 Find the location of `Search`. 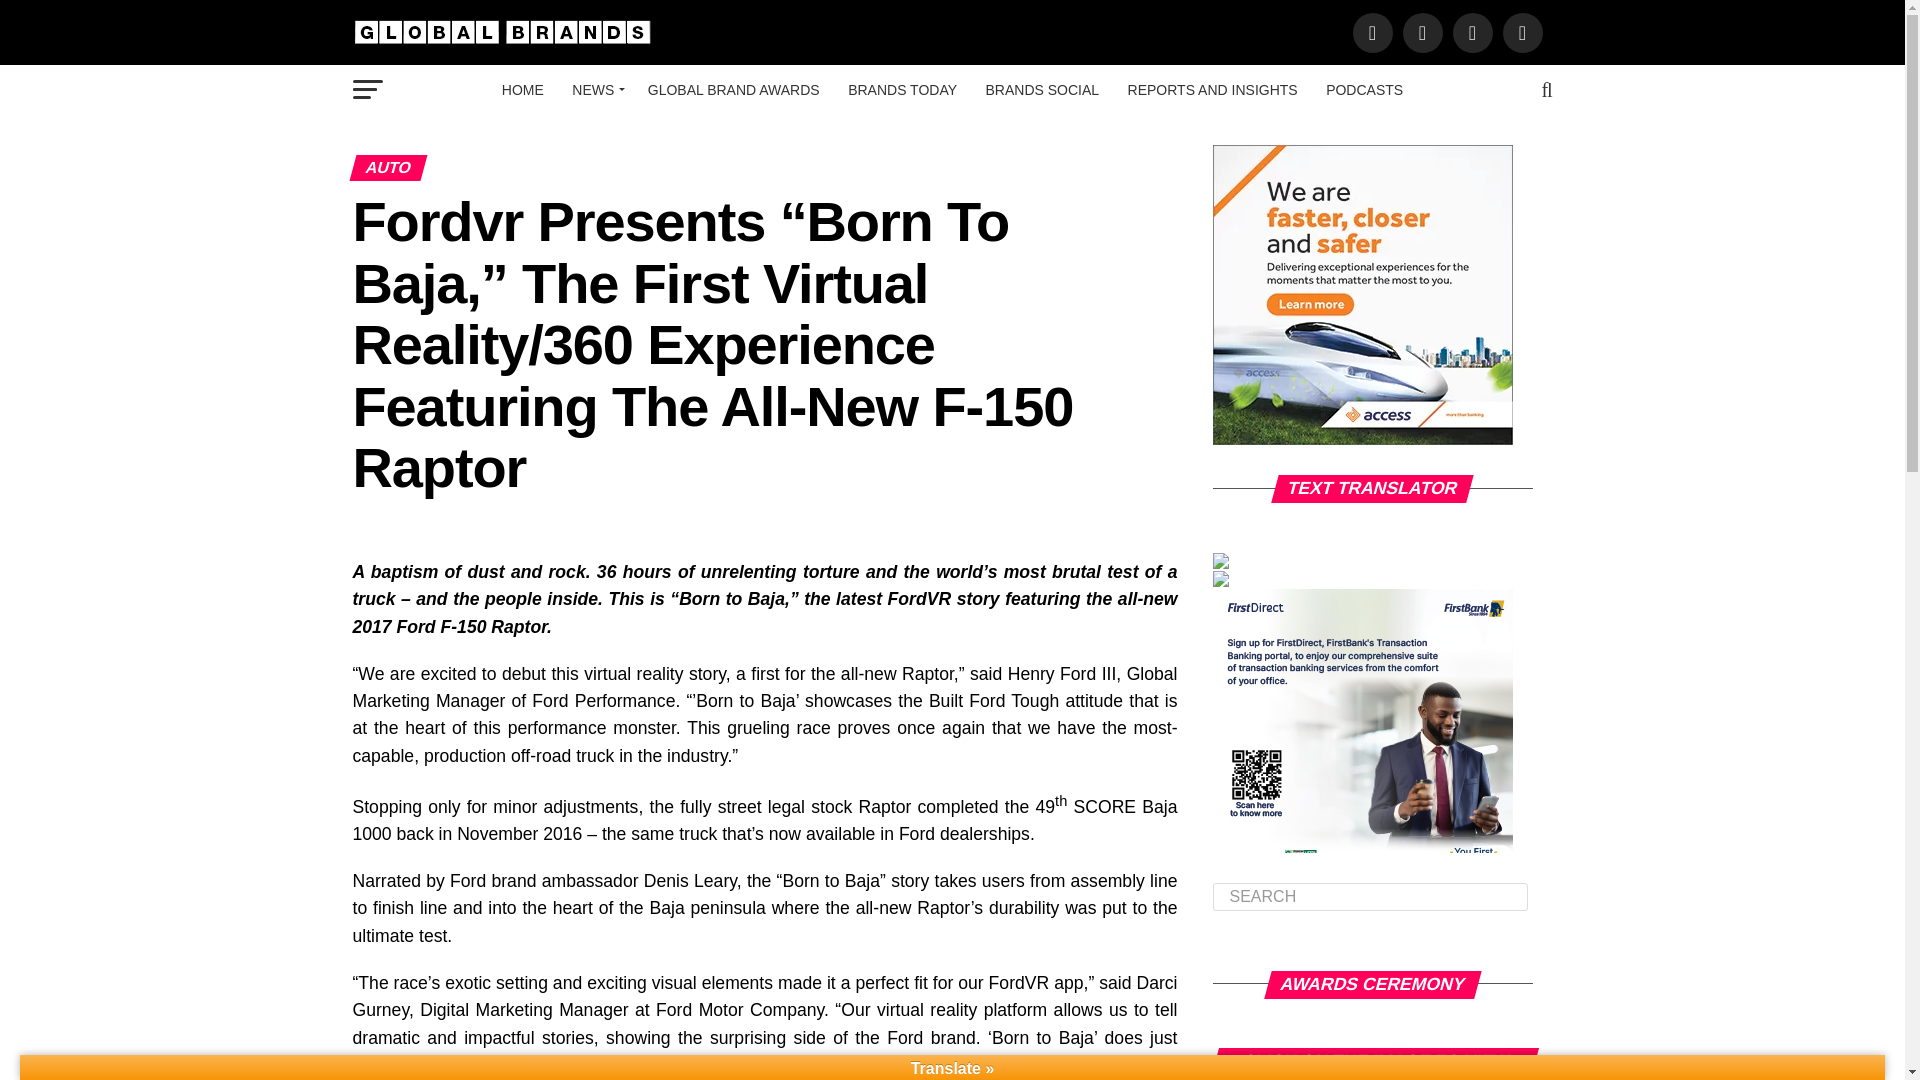

Search is located at coordinates (1370, 897).